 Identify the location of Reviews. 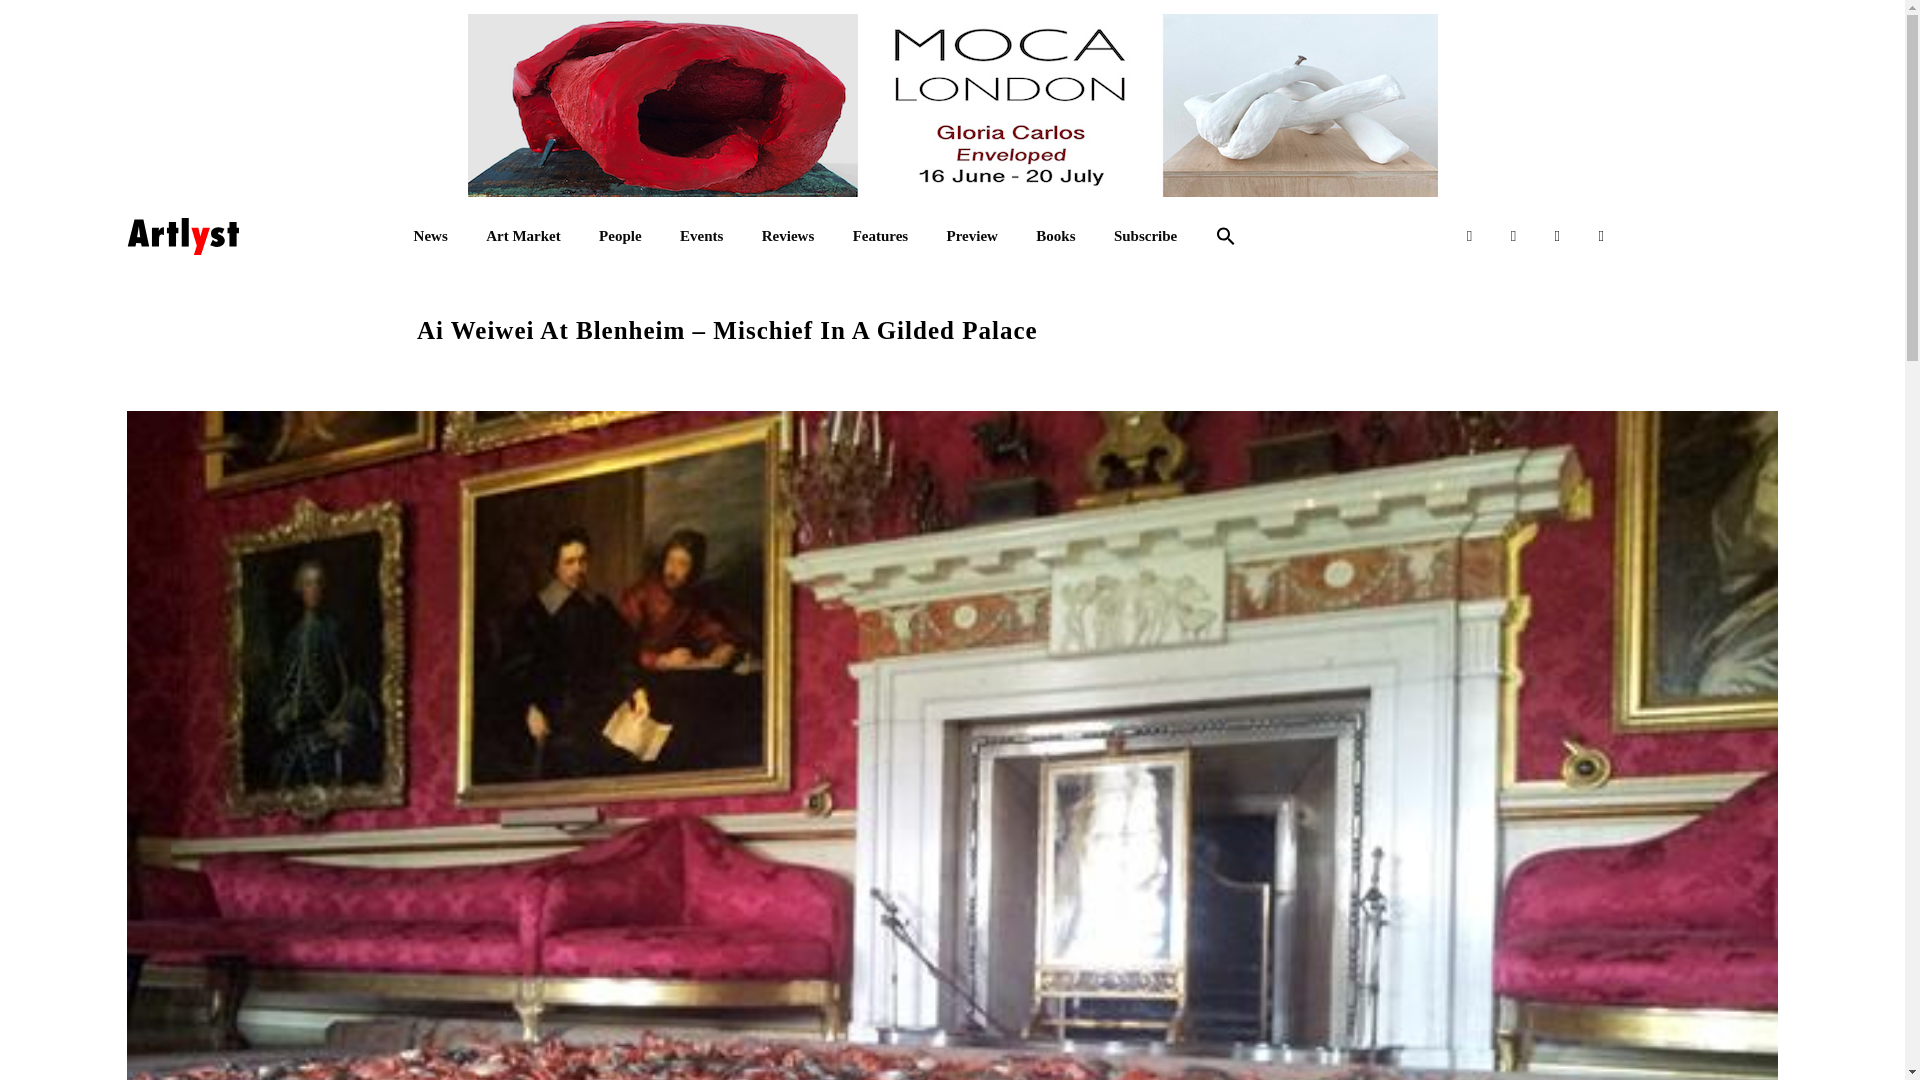
(788, 236).